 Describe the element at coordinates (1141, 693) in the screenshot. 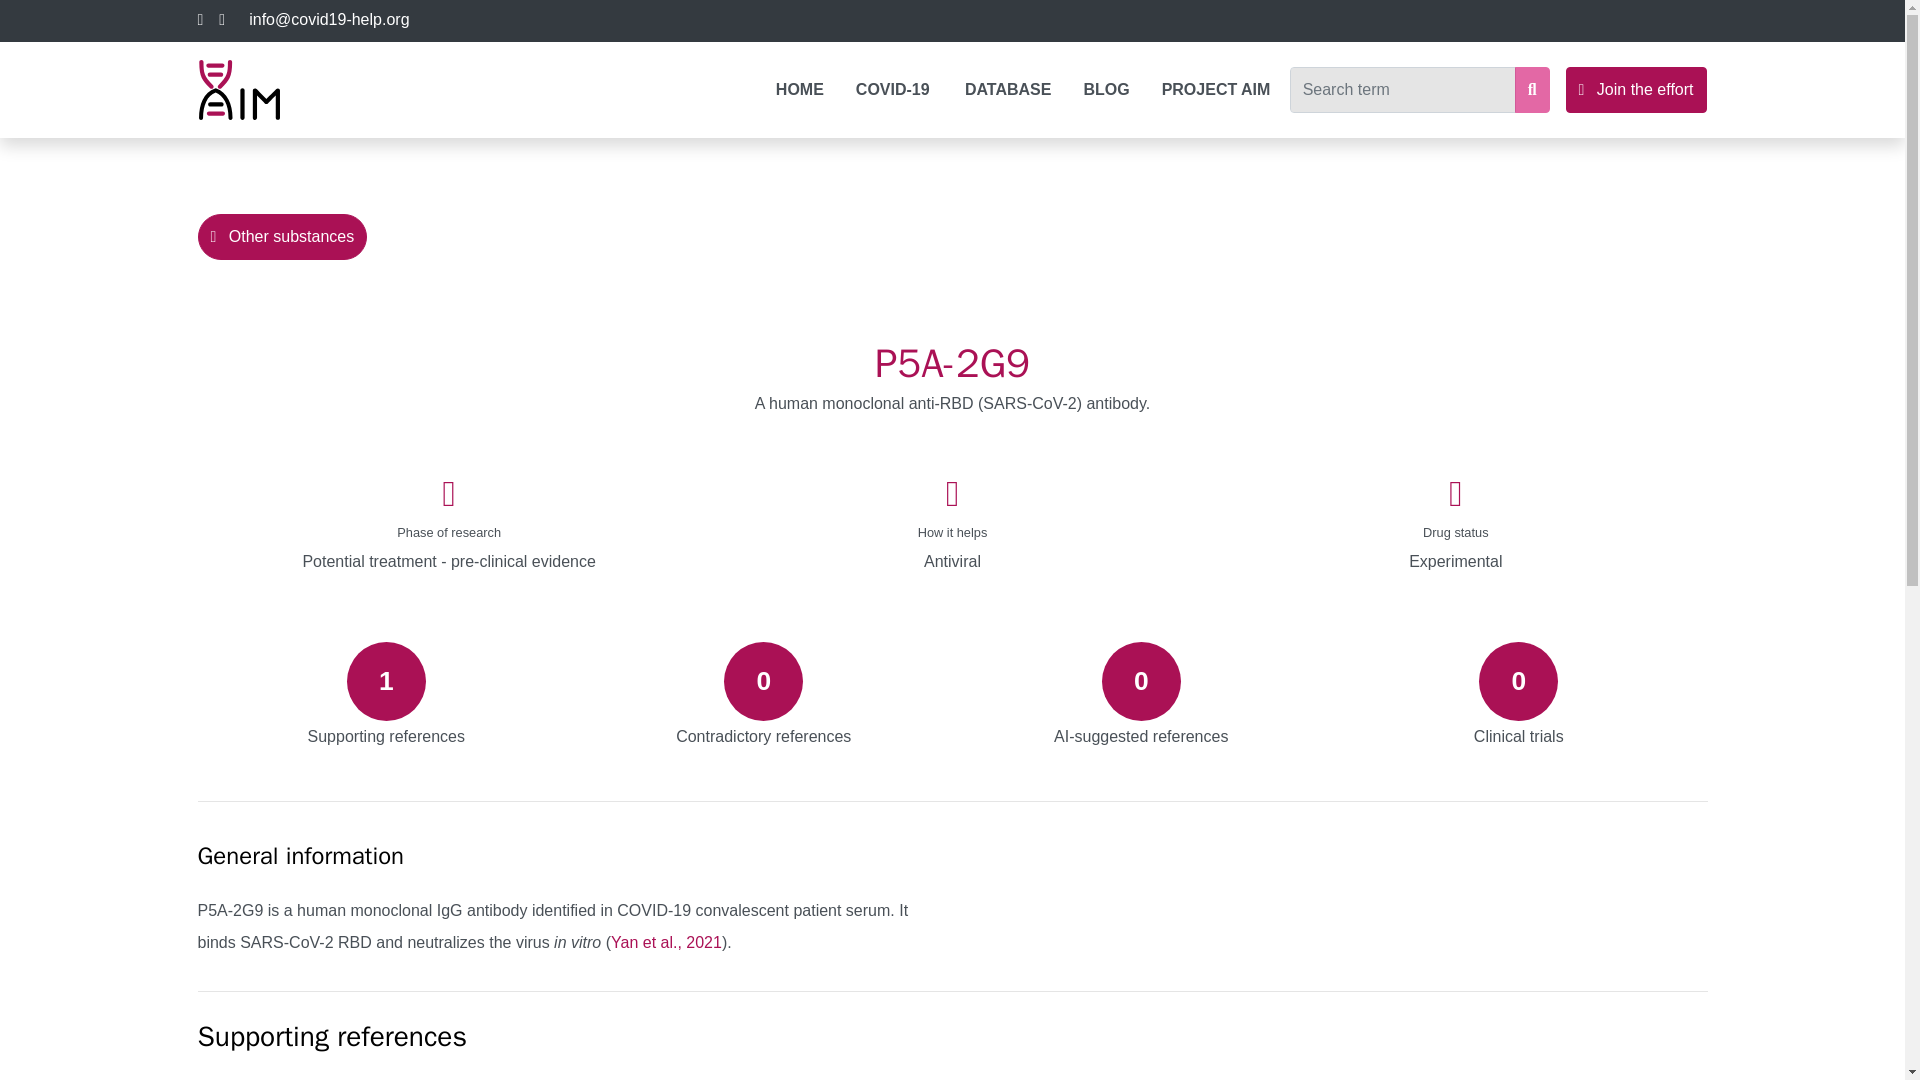

I see `0` at that location.